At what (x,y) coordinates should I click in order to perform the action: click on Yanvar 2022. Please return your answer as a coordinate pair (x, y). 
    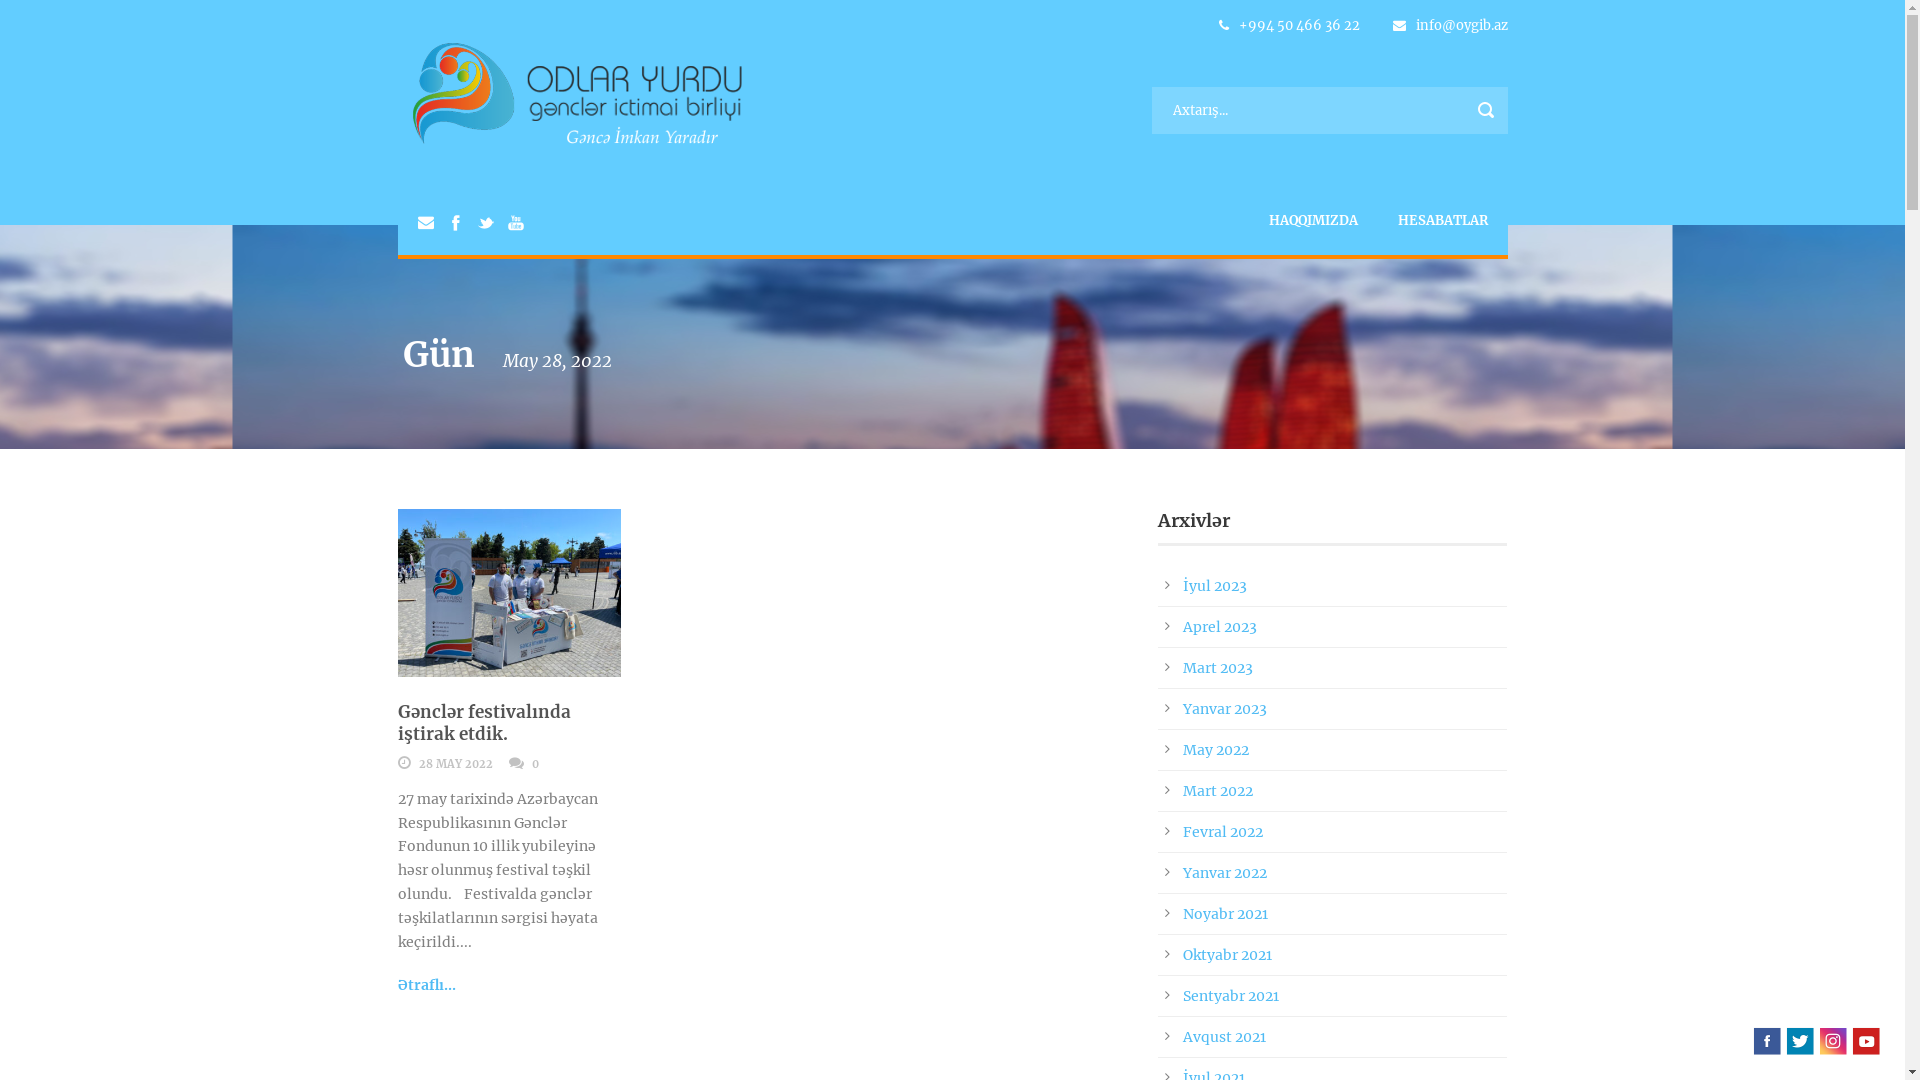
    Looking at the image, I should click on (1224, 873).